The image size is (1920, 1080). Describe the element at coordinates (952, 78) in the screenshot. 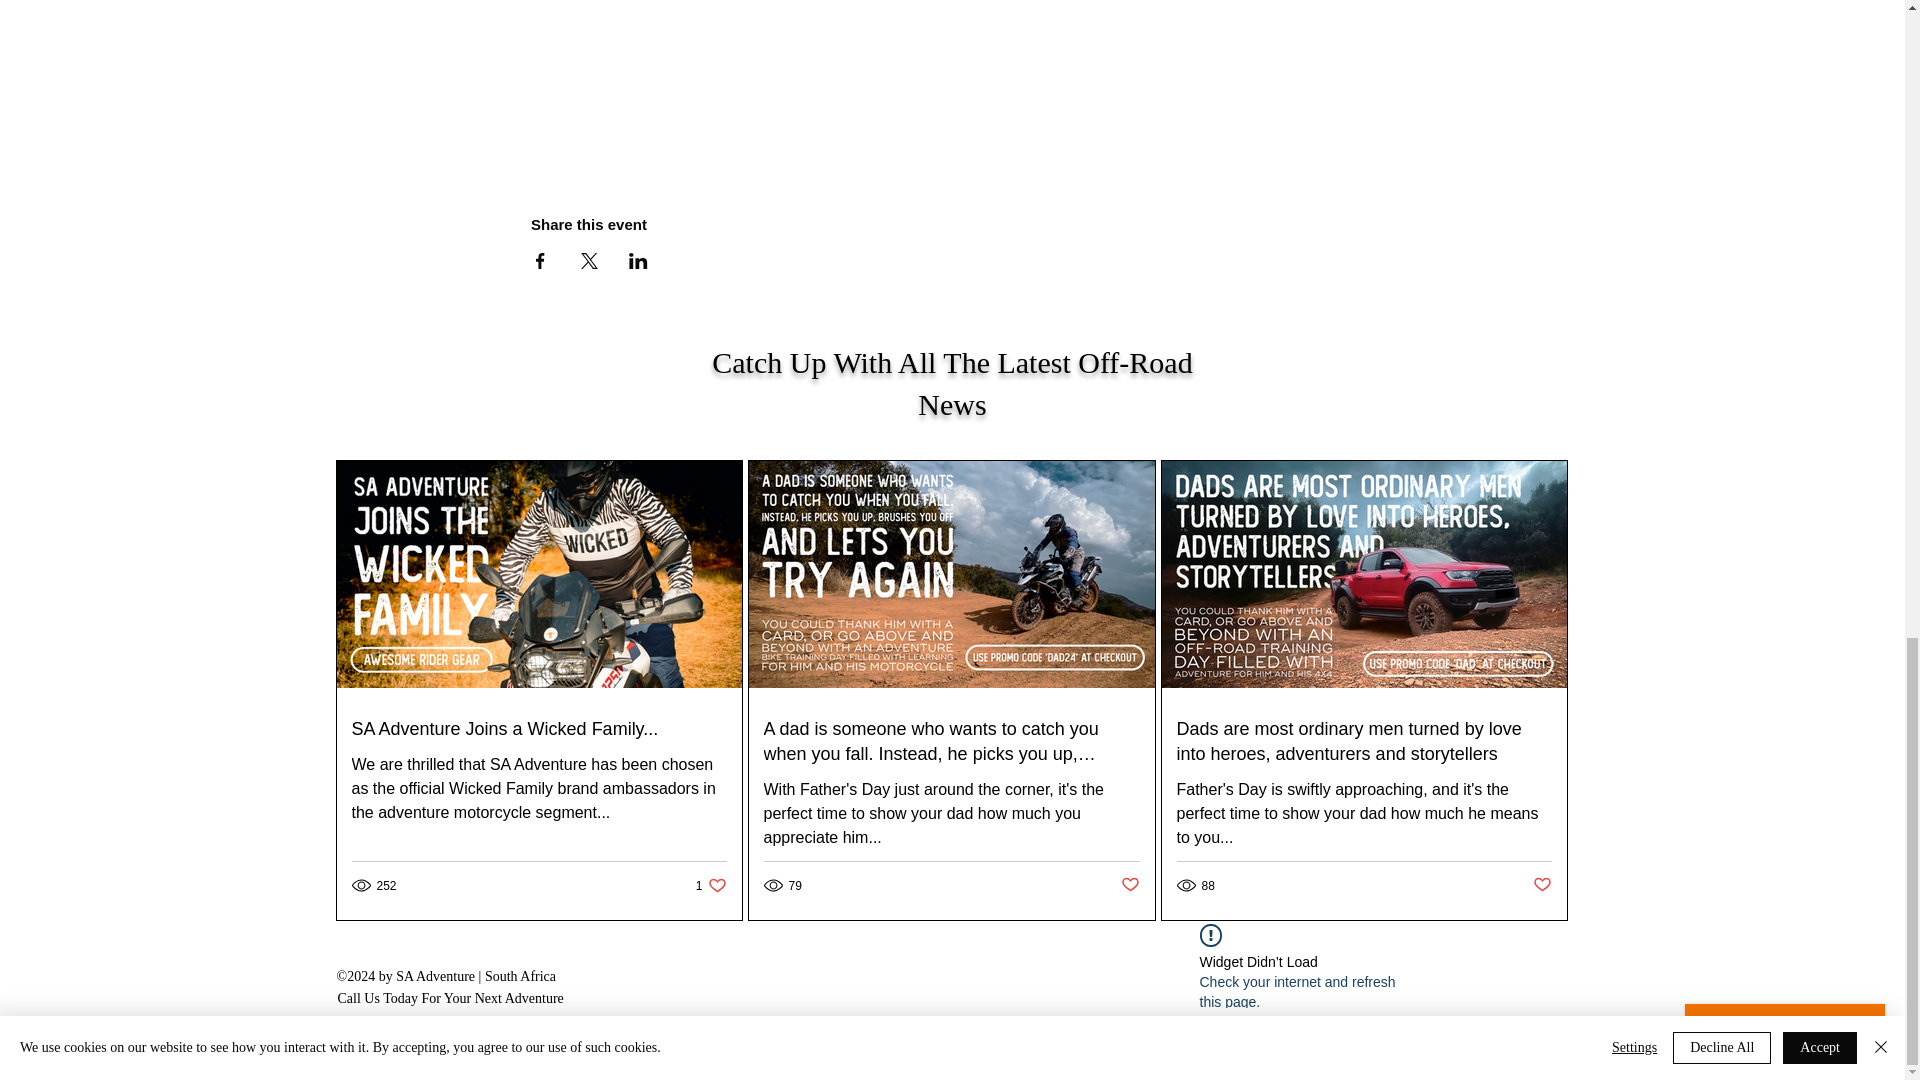

I see `Post not marked as liked` at that location.